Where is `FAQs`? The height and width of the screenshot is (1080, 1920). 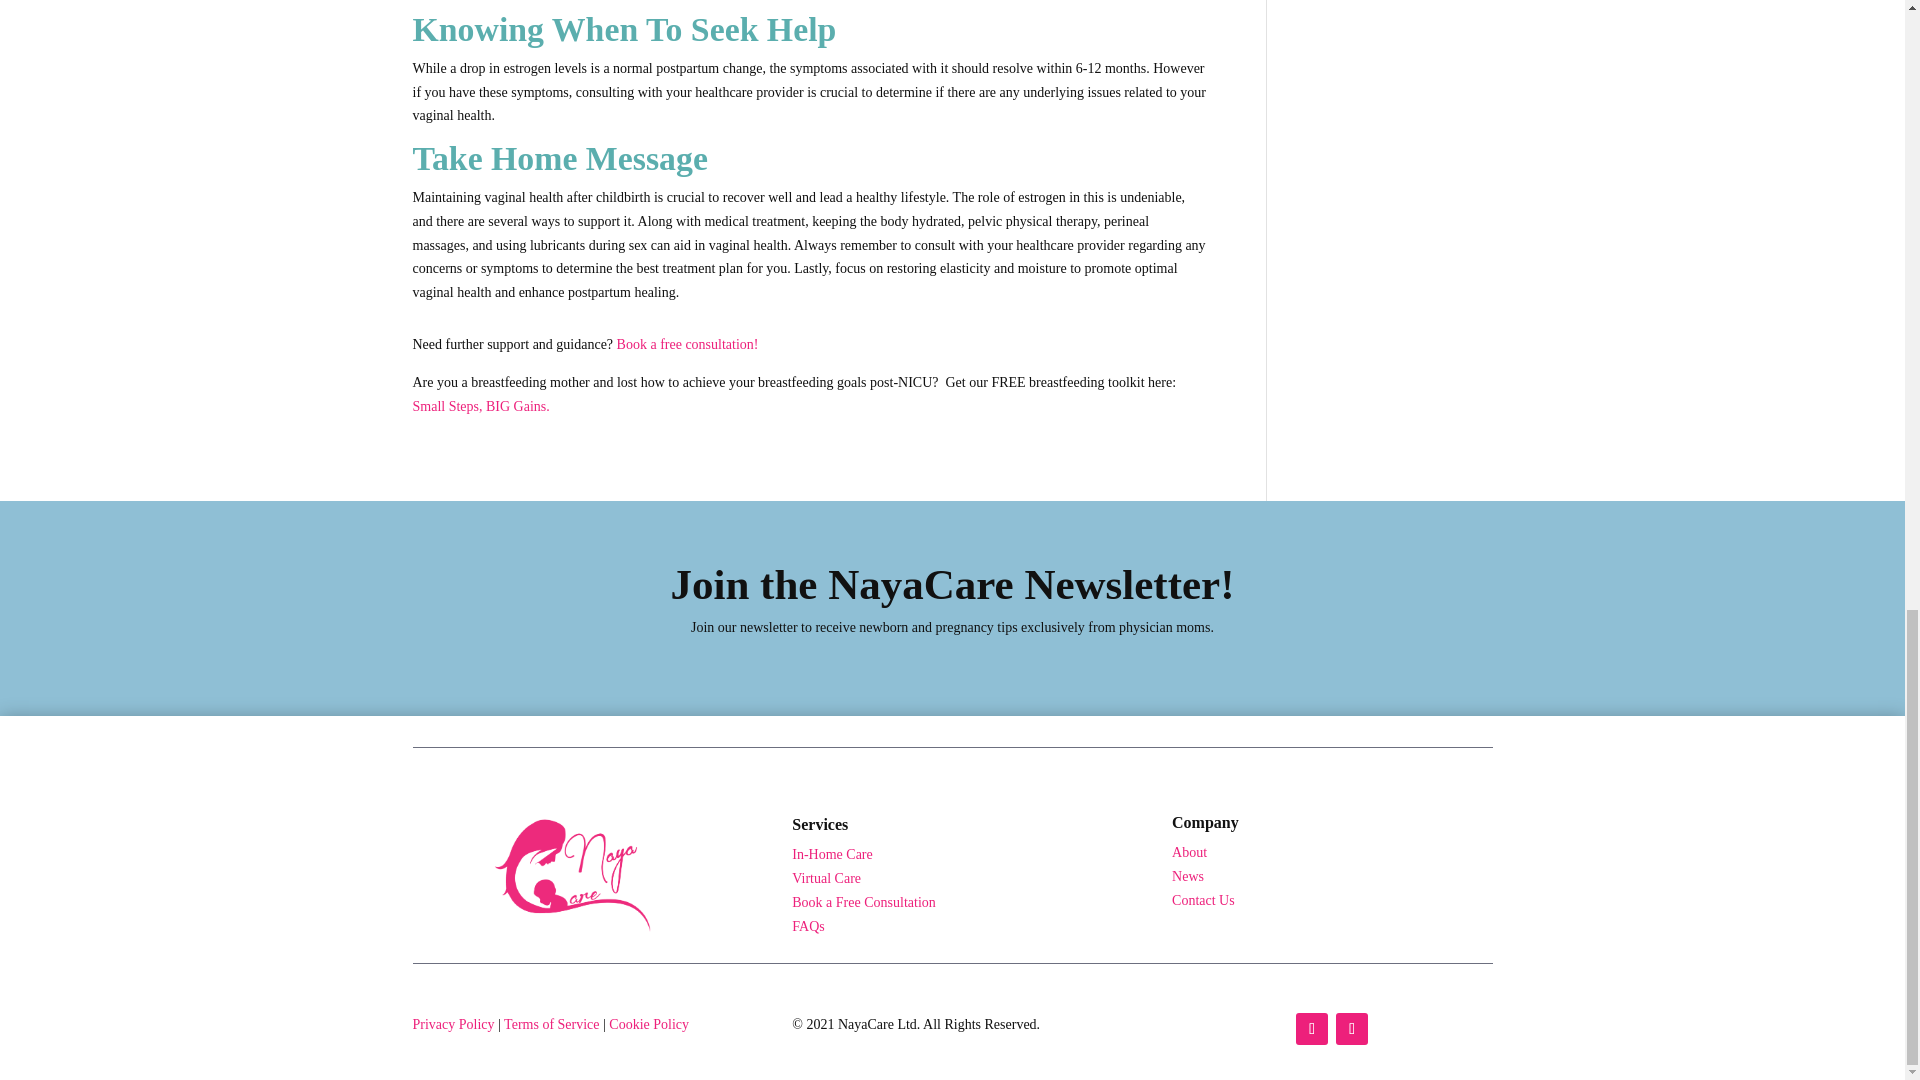
FAQs is located at coordinates (807, 926).